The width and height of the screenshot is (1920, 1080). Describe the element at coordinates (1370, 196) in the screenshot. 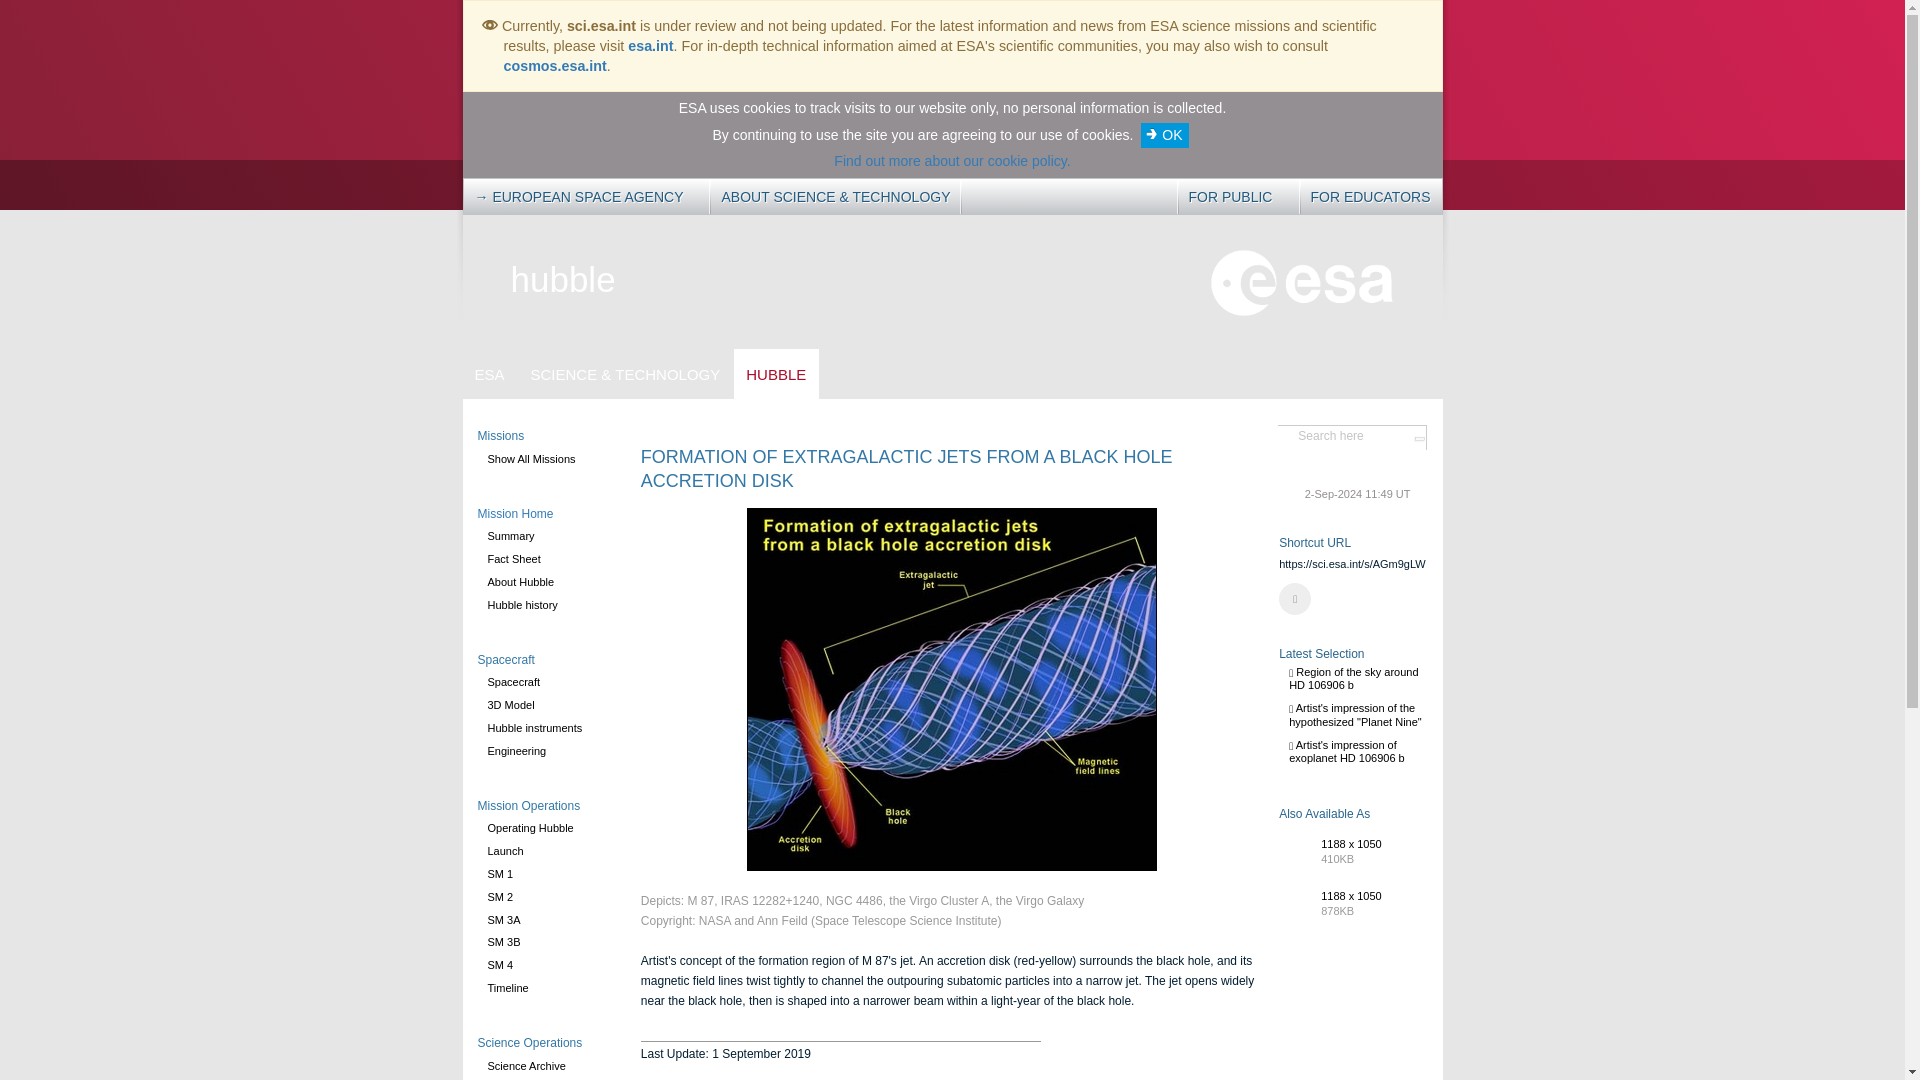

I see `FOR EDUCATORS` at that location.